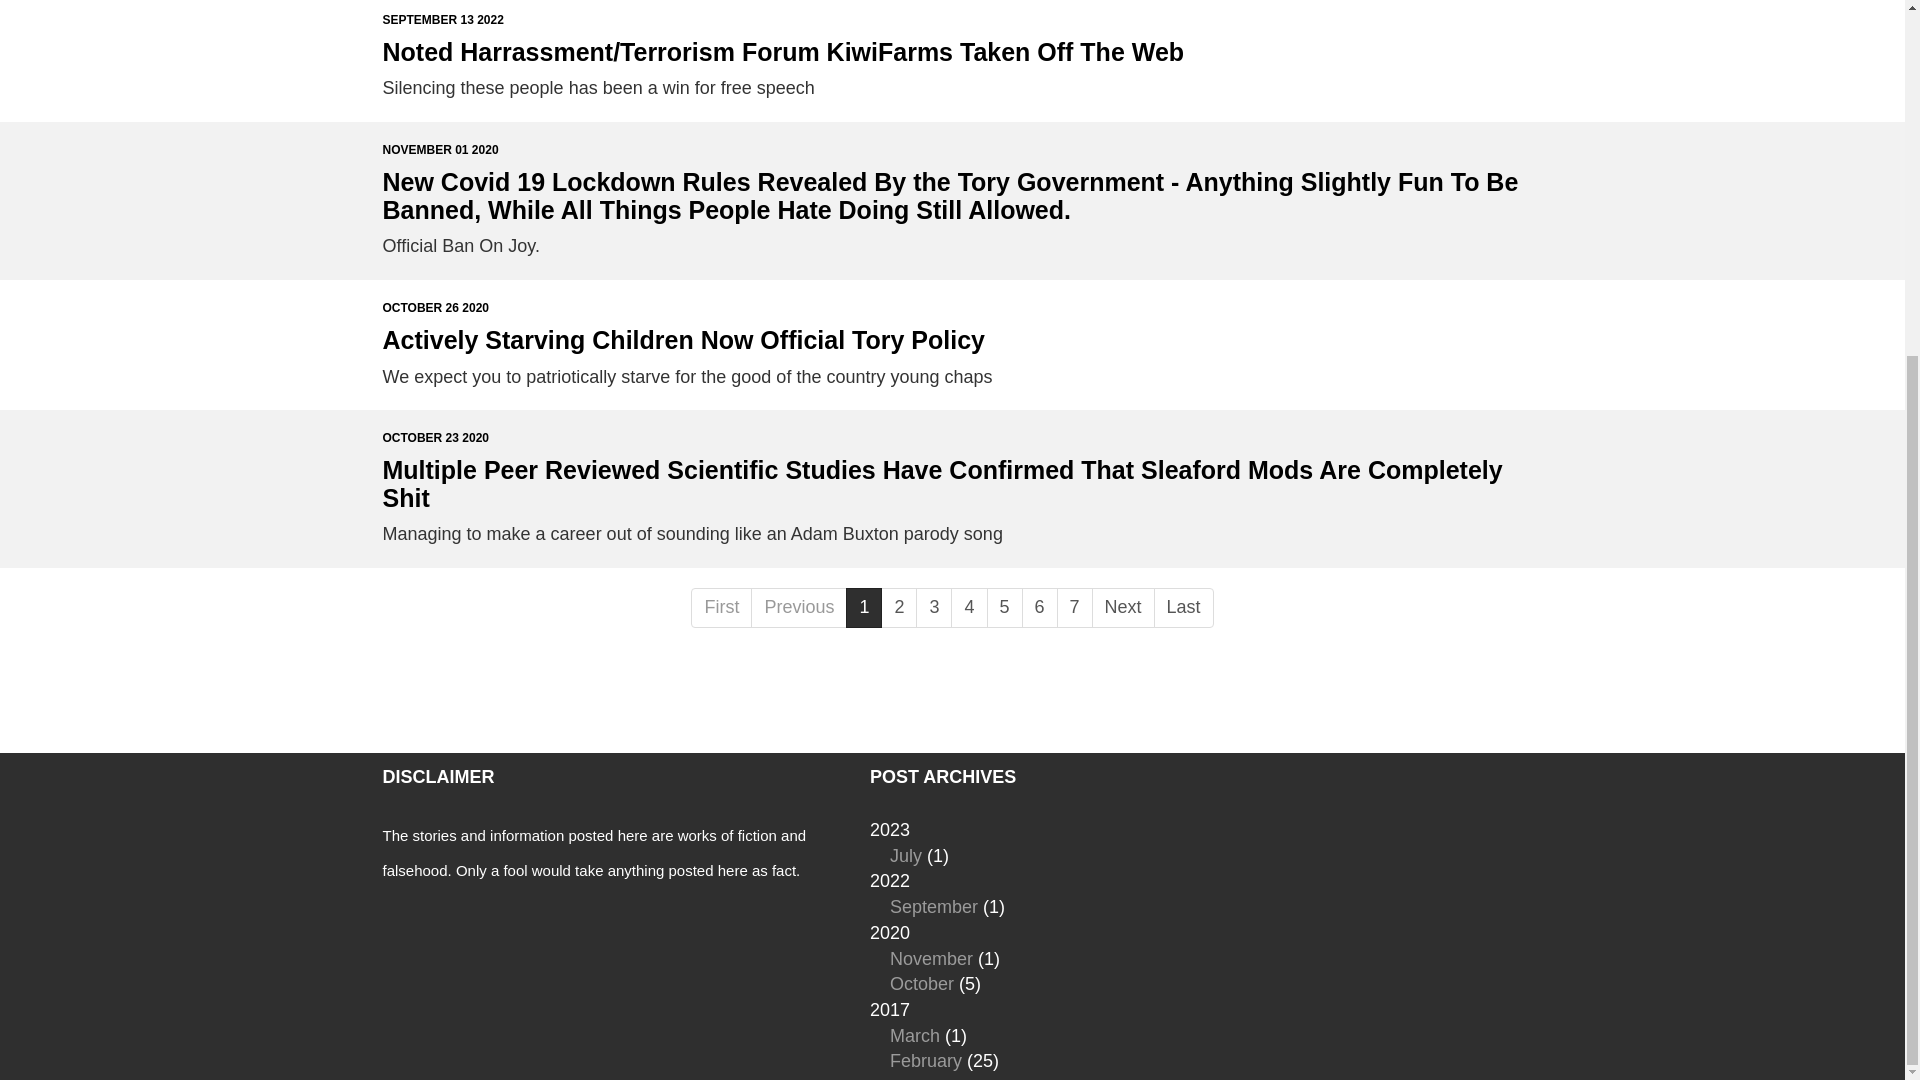 This screenshot has width=1920, height=1080. I want to click on 7, so click(1074, 607).